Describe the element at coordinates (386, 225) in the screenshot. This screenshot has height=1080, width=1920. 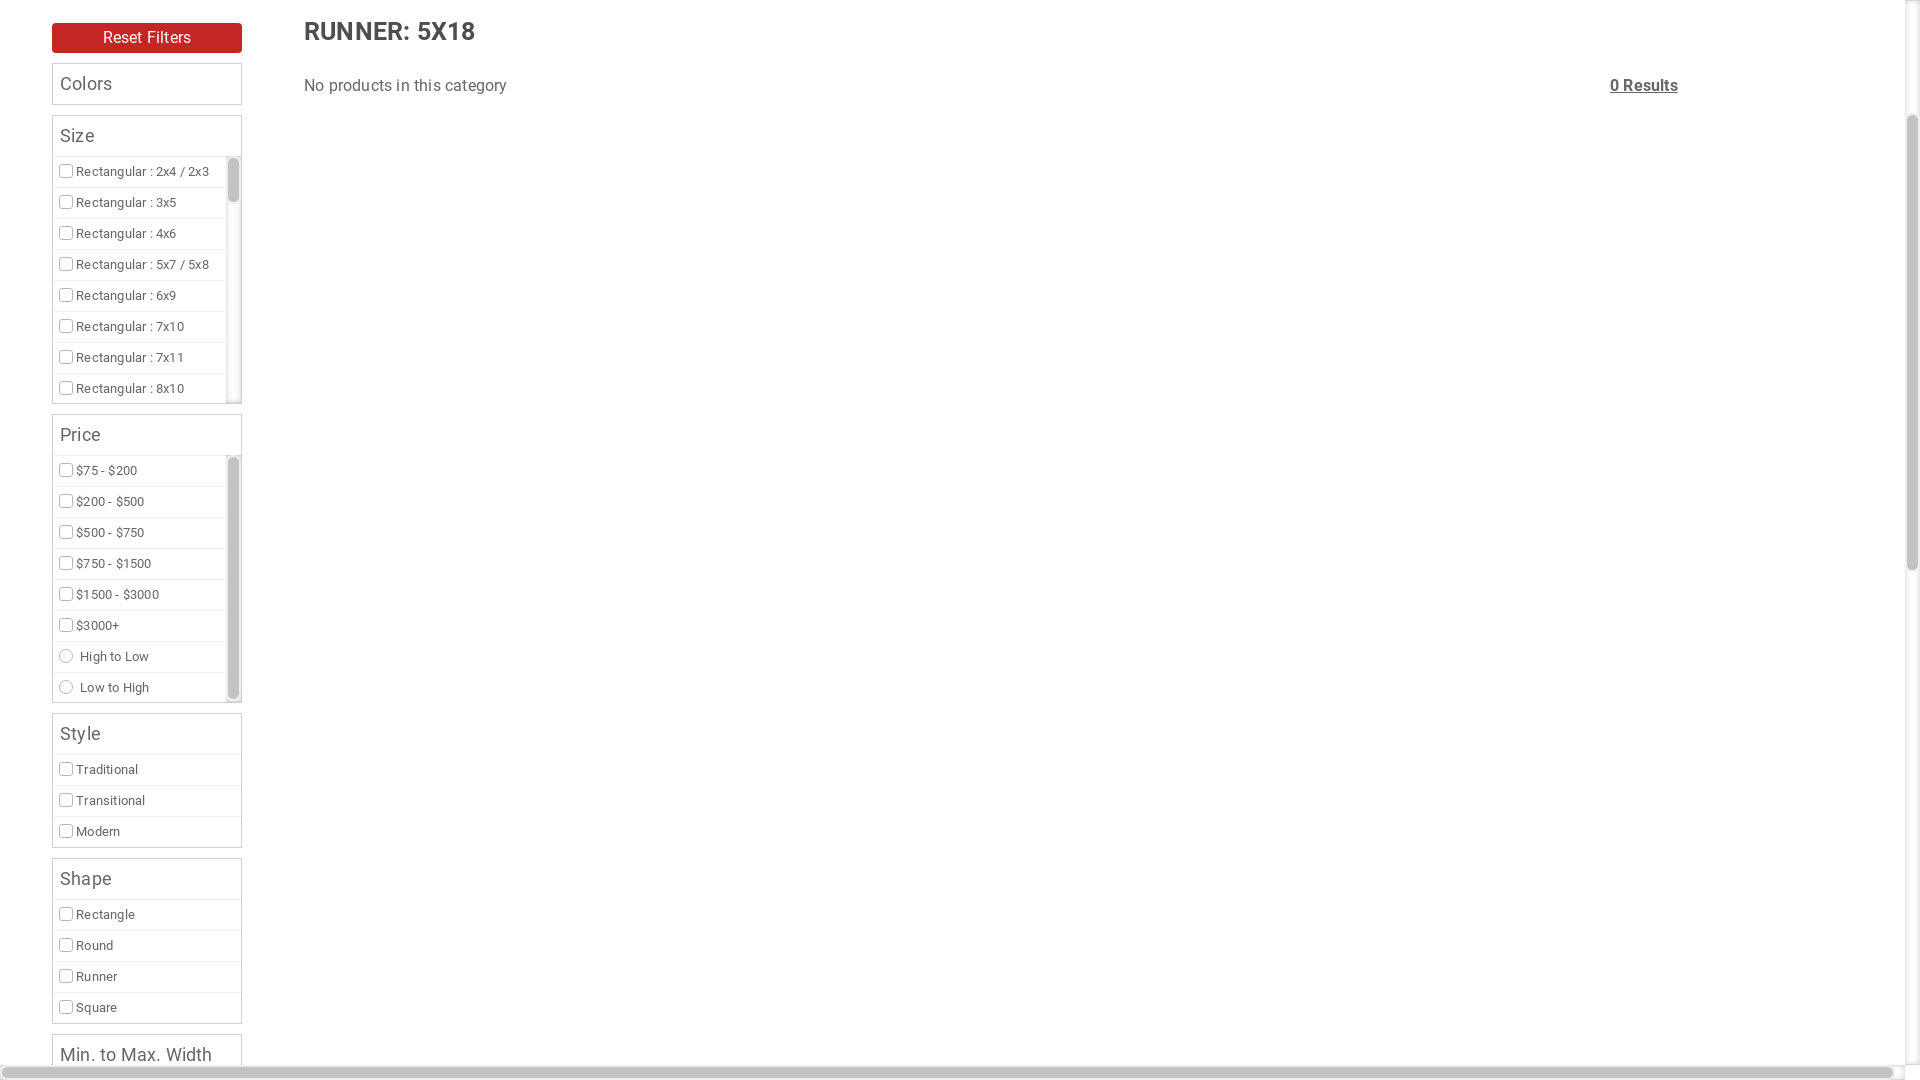
I see `Size` at that location.